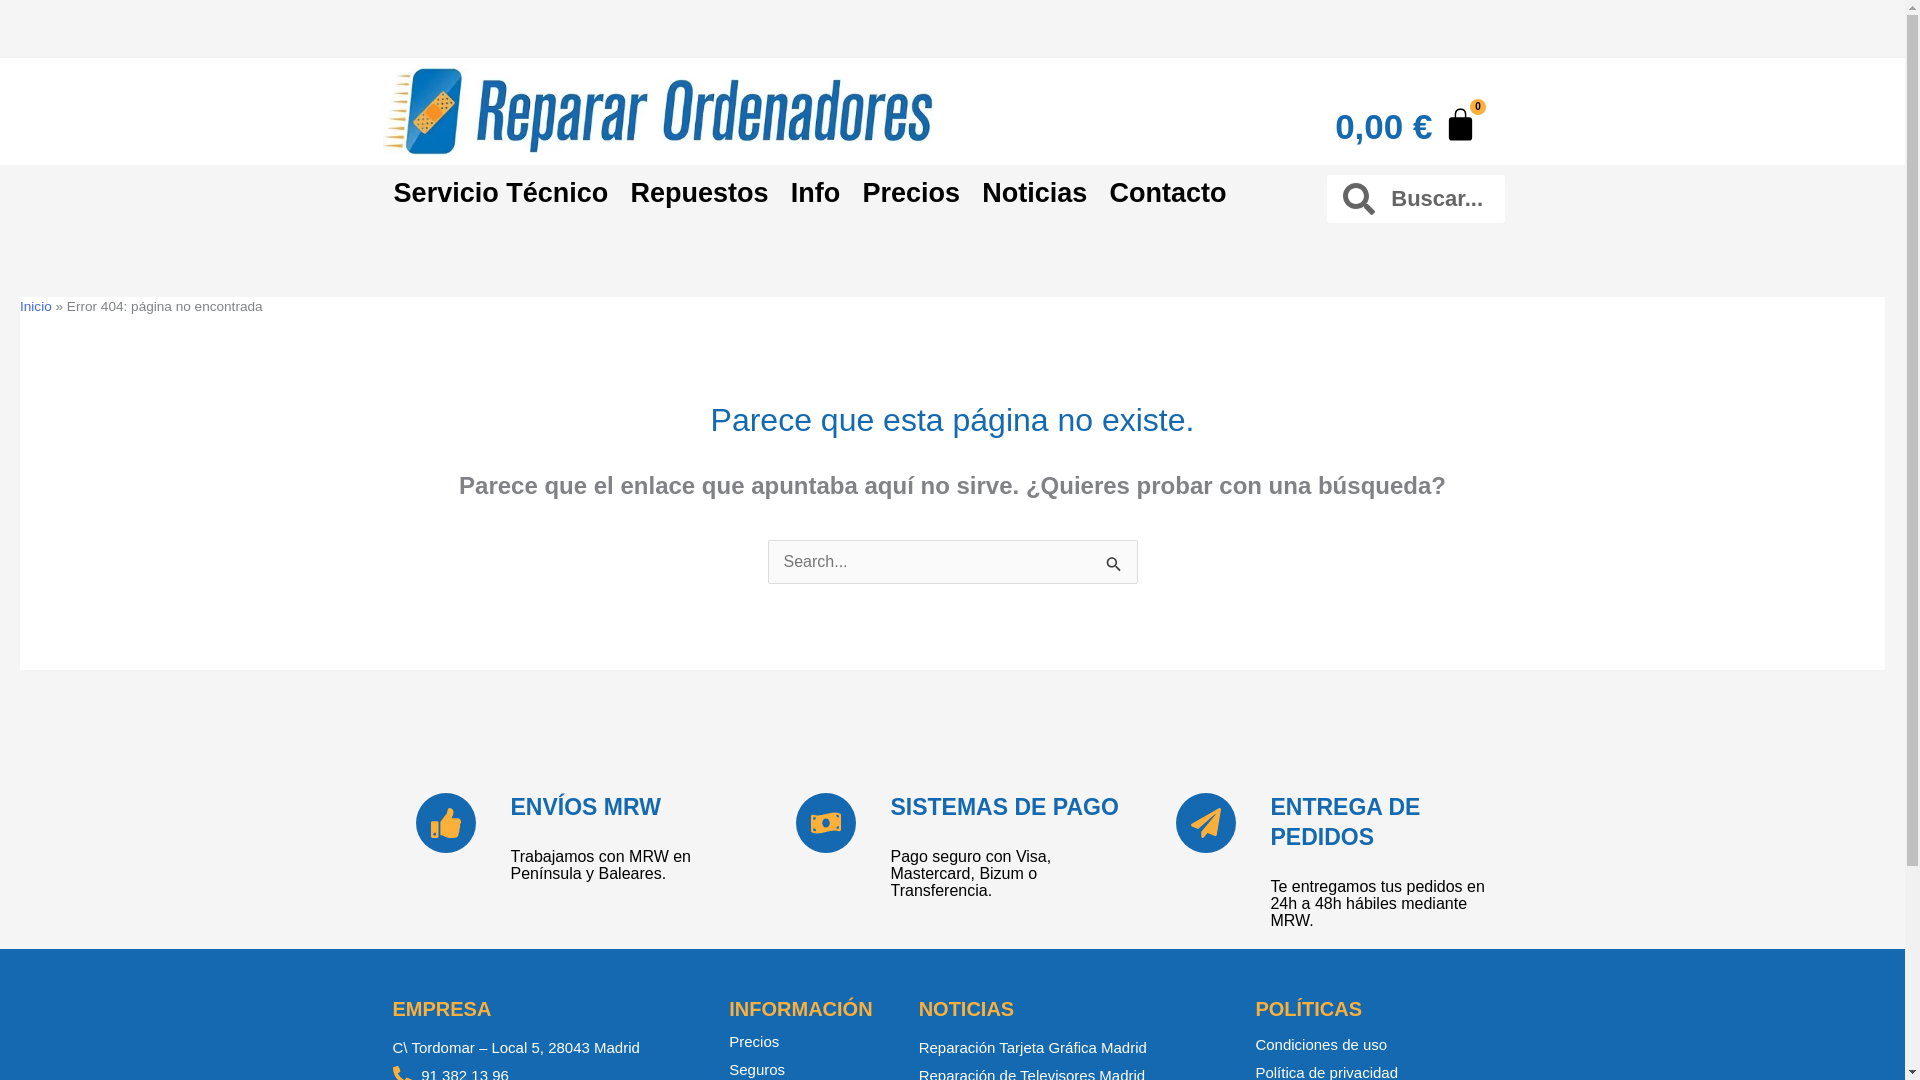 This screenshot has height=1080, width=1920. Describe the element at coordinates (816, 192) in the screenshot. I see `Info` at that location.